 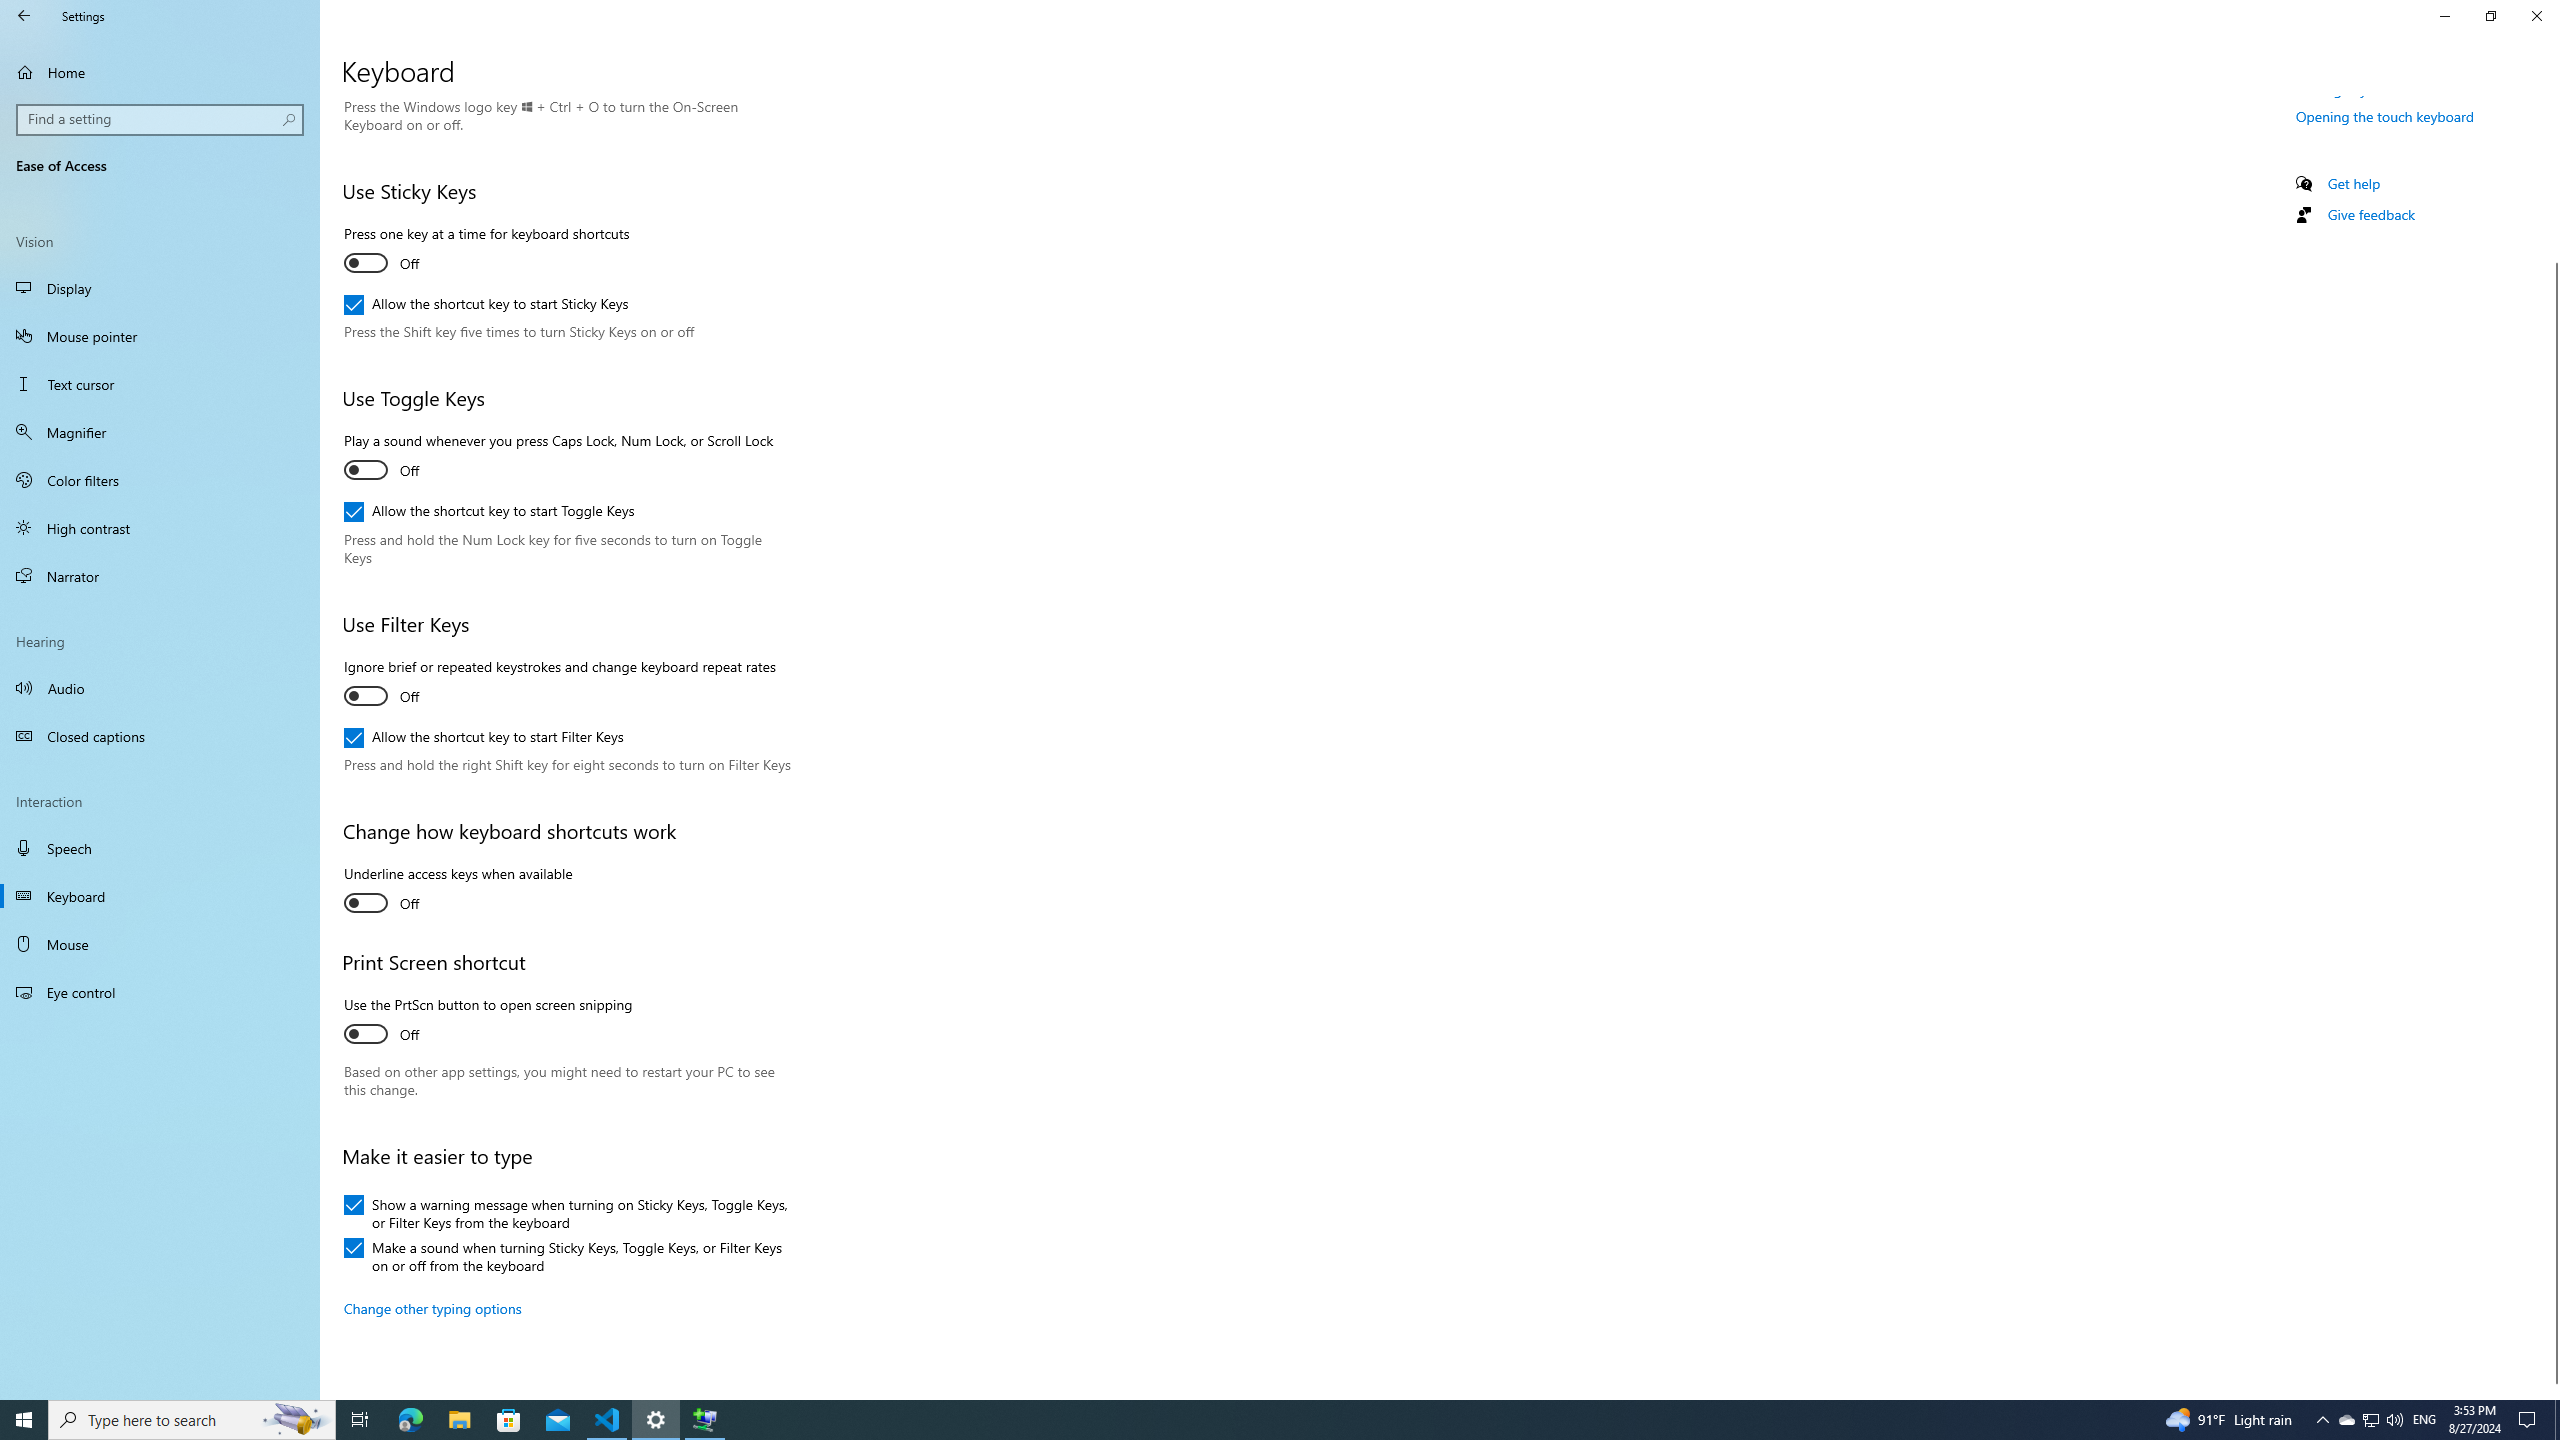 What do you see at coordinates (24, 1420) in the screenshot?
I see `Start` at bounding box center [24, 1420].